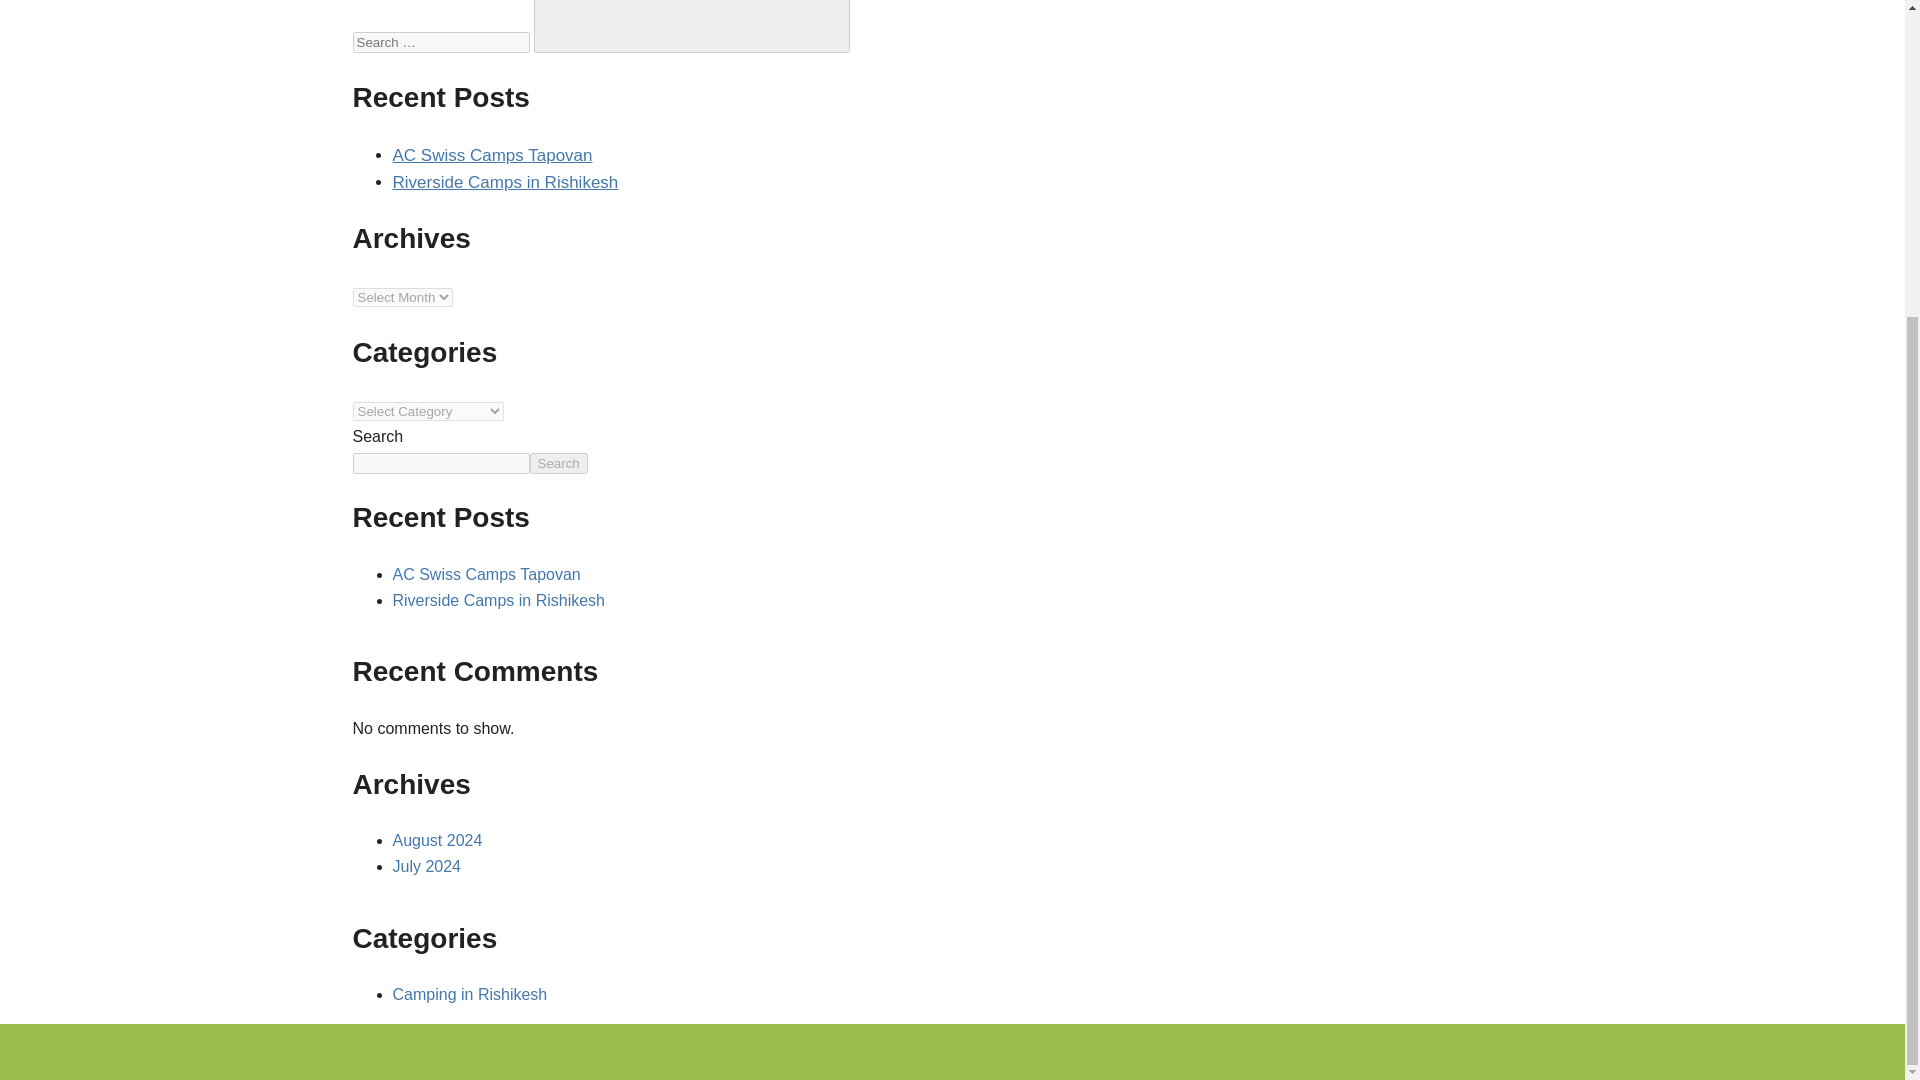  I want to click on Camping in Rishikesh, so click(469, 994).